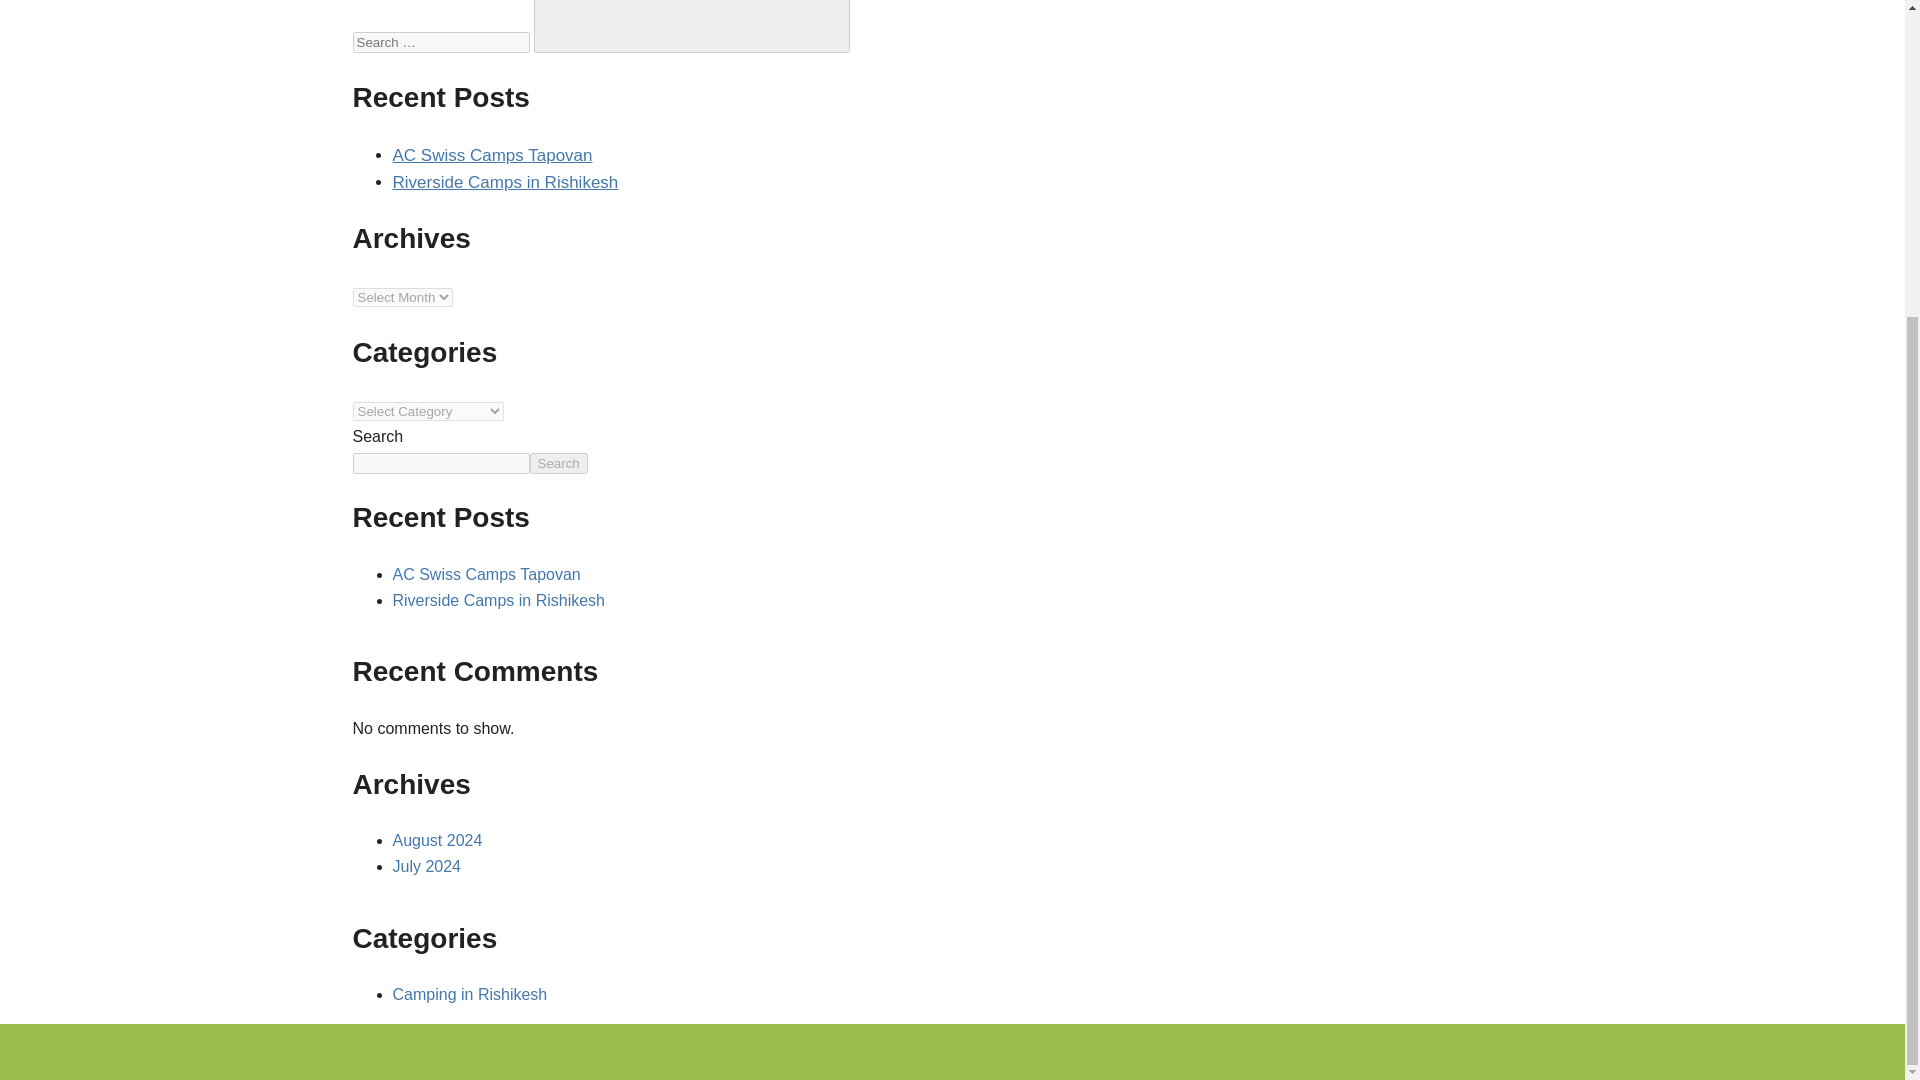  I want to click on Camping in Rishikesh, so click(469, 994).